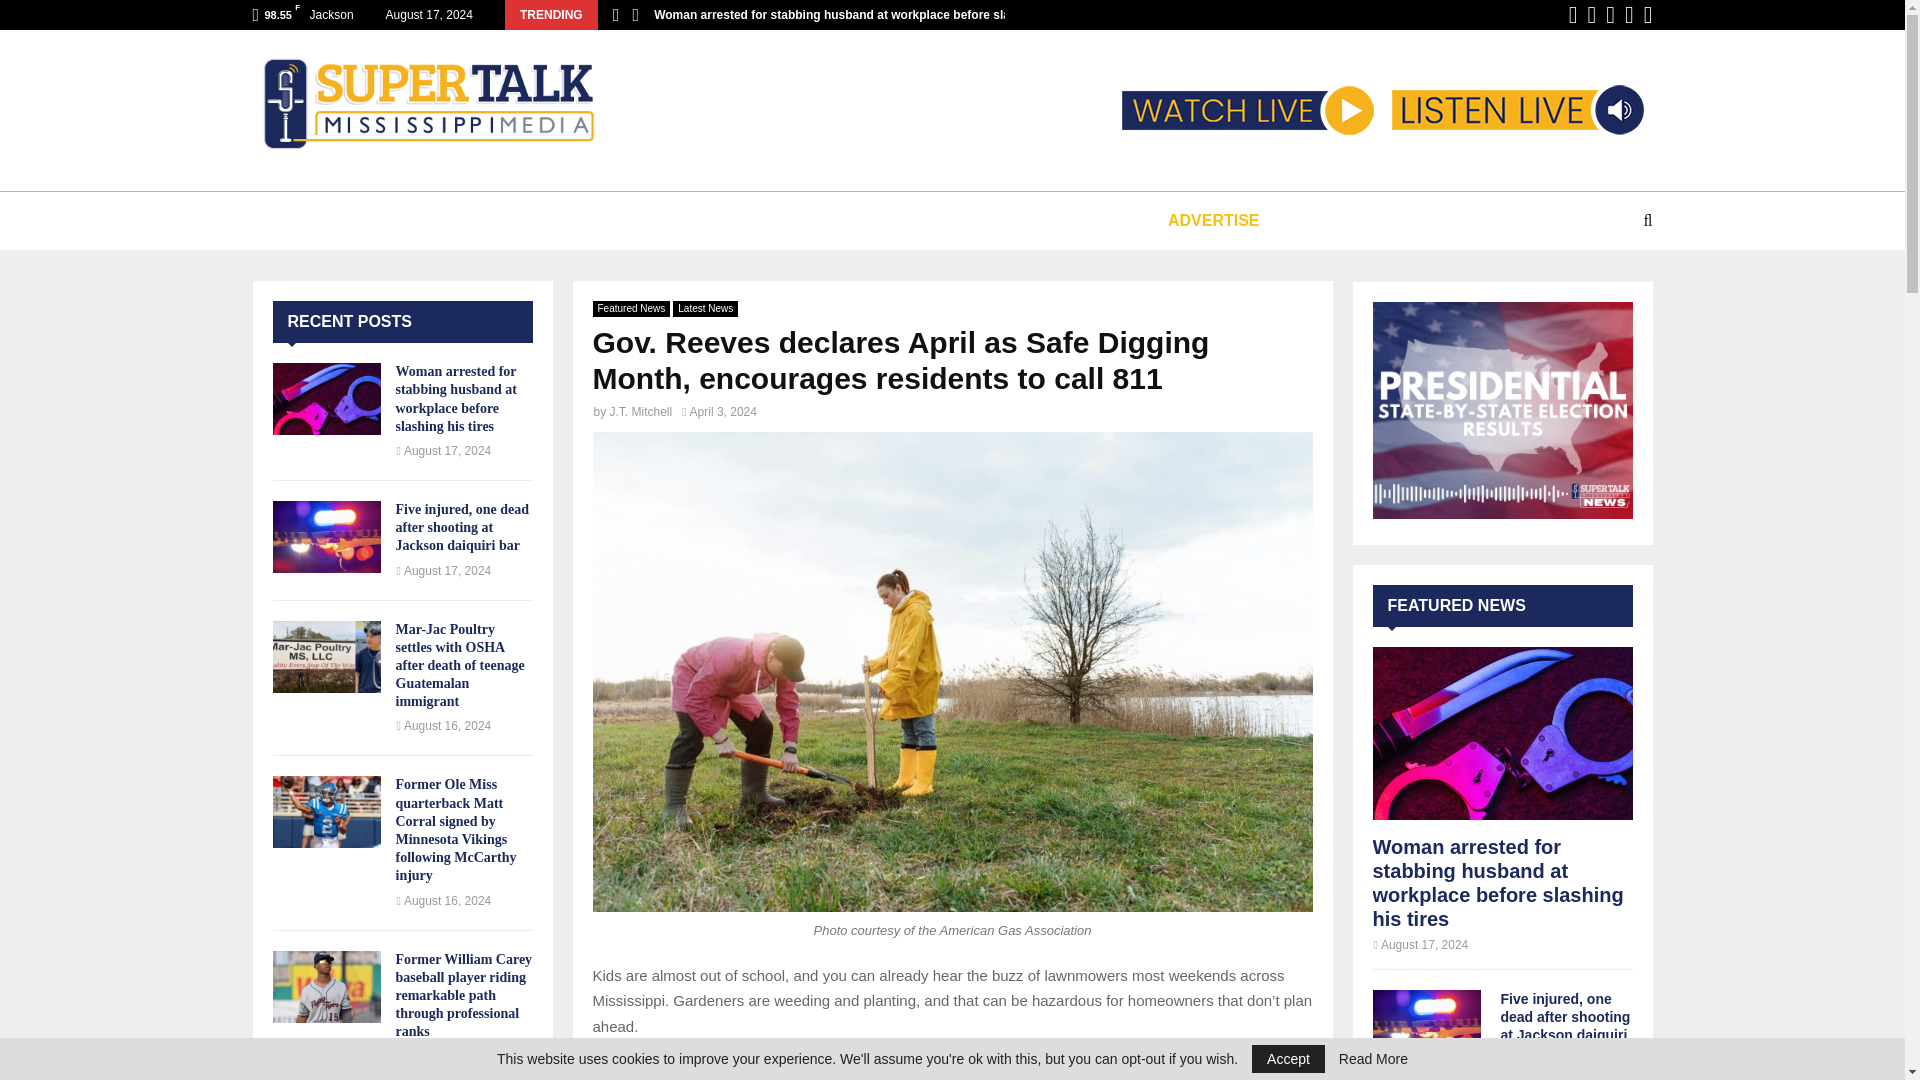 The width and height of the screenshot is (1920, 1080). I want to click on TUNE IN, so click(336, 220).